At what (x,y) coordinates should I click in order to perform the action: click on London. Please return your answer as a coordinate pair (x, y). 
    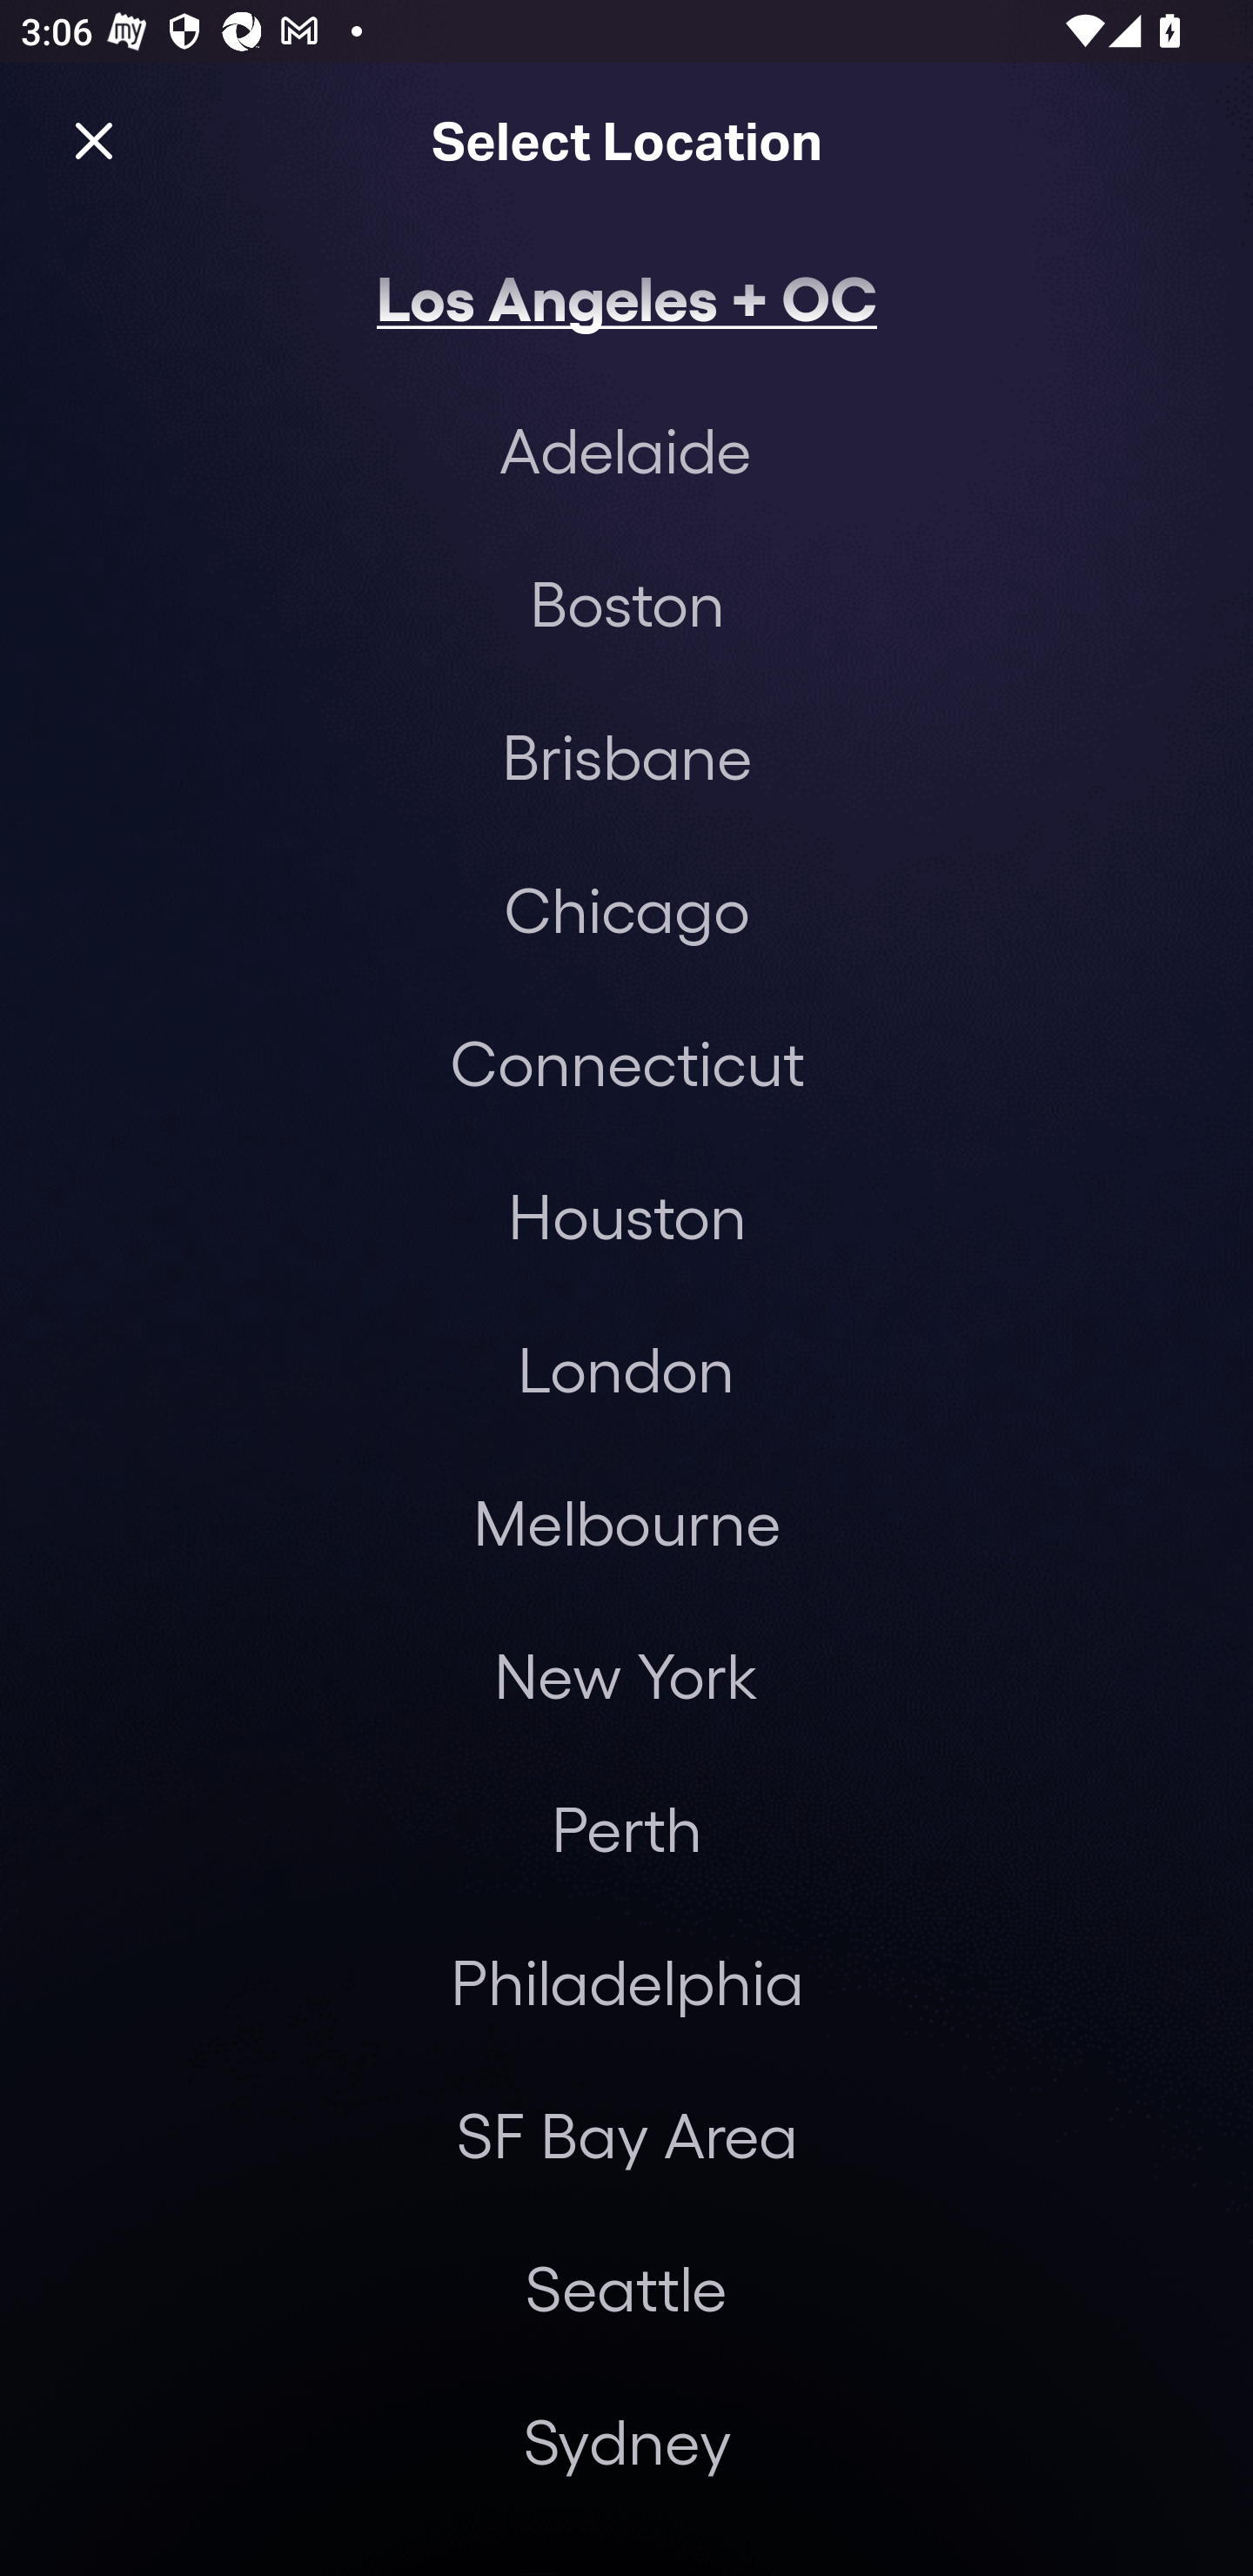
    Looking at the image, I should click on (626, 1368).